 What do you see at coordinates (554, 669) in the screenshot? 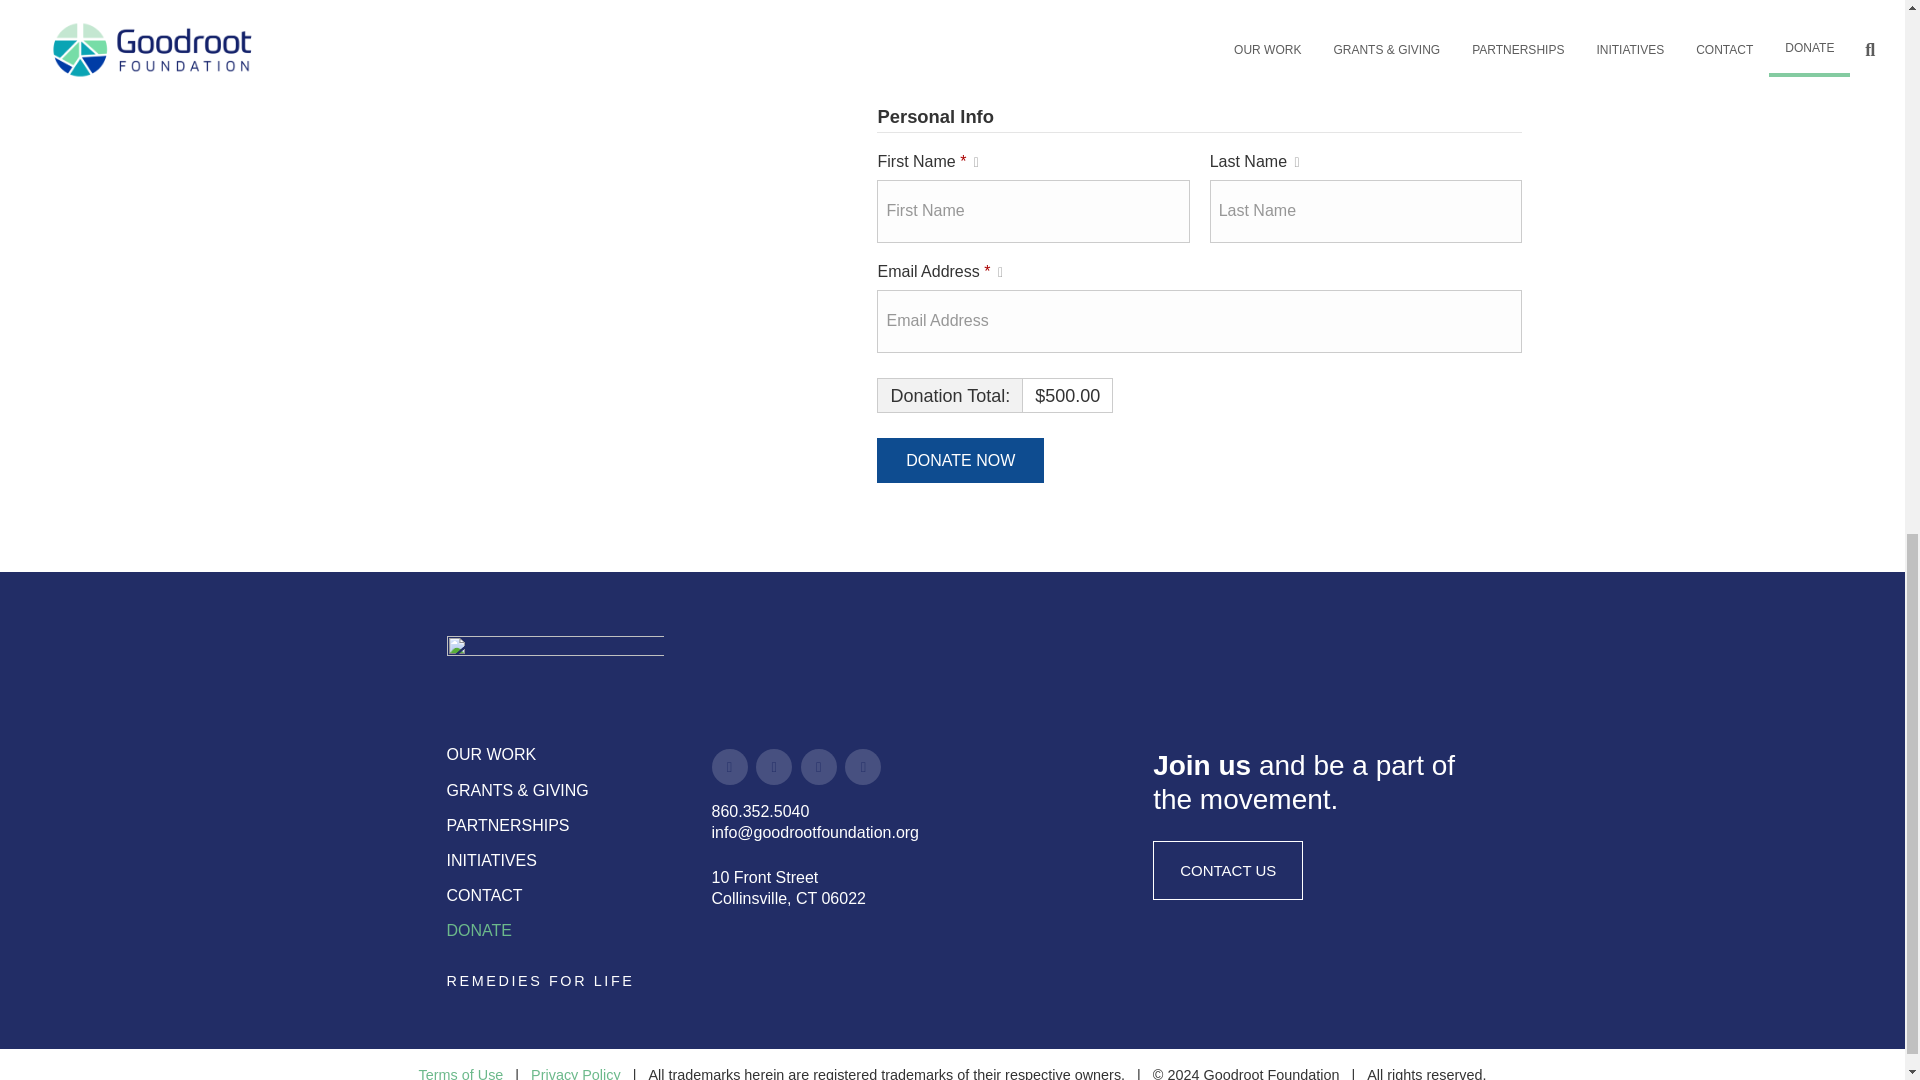
I see `Home` at bounding box center [554, 669].